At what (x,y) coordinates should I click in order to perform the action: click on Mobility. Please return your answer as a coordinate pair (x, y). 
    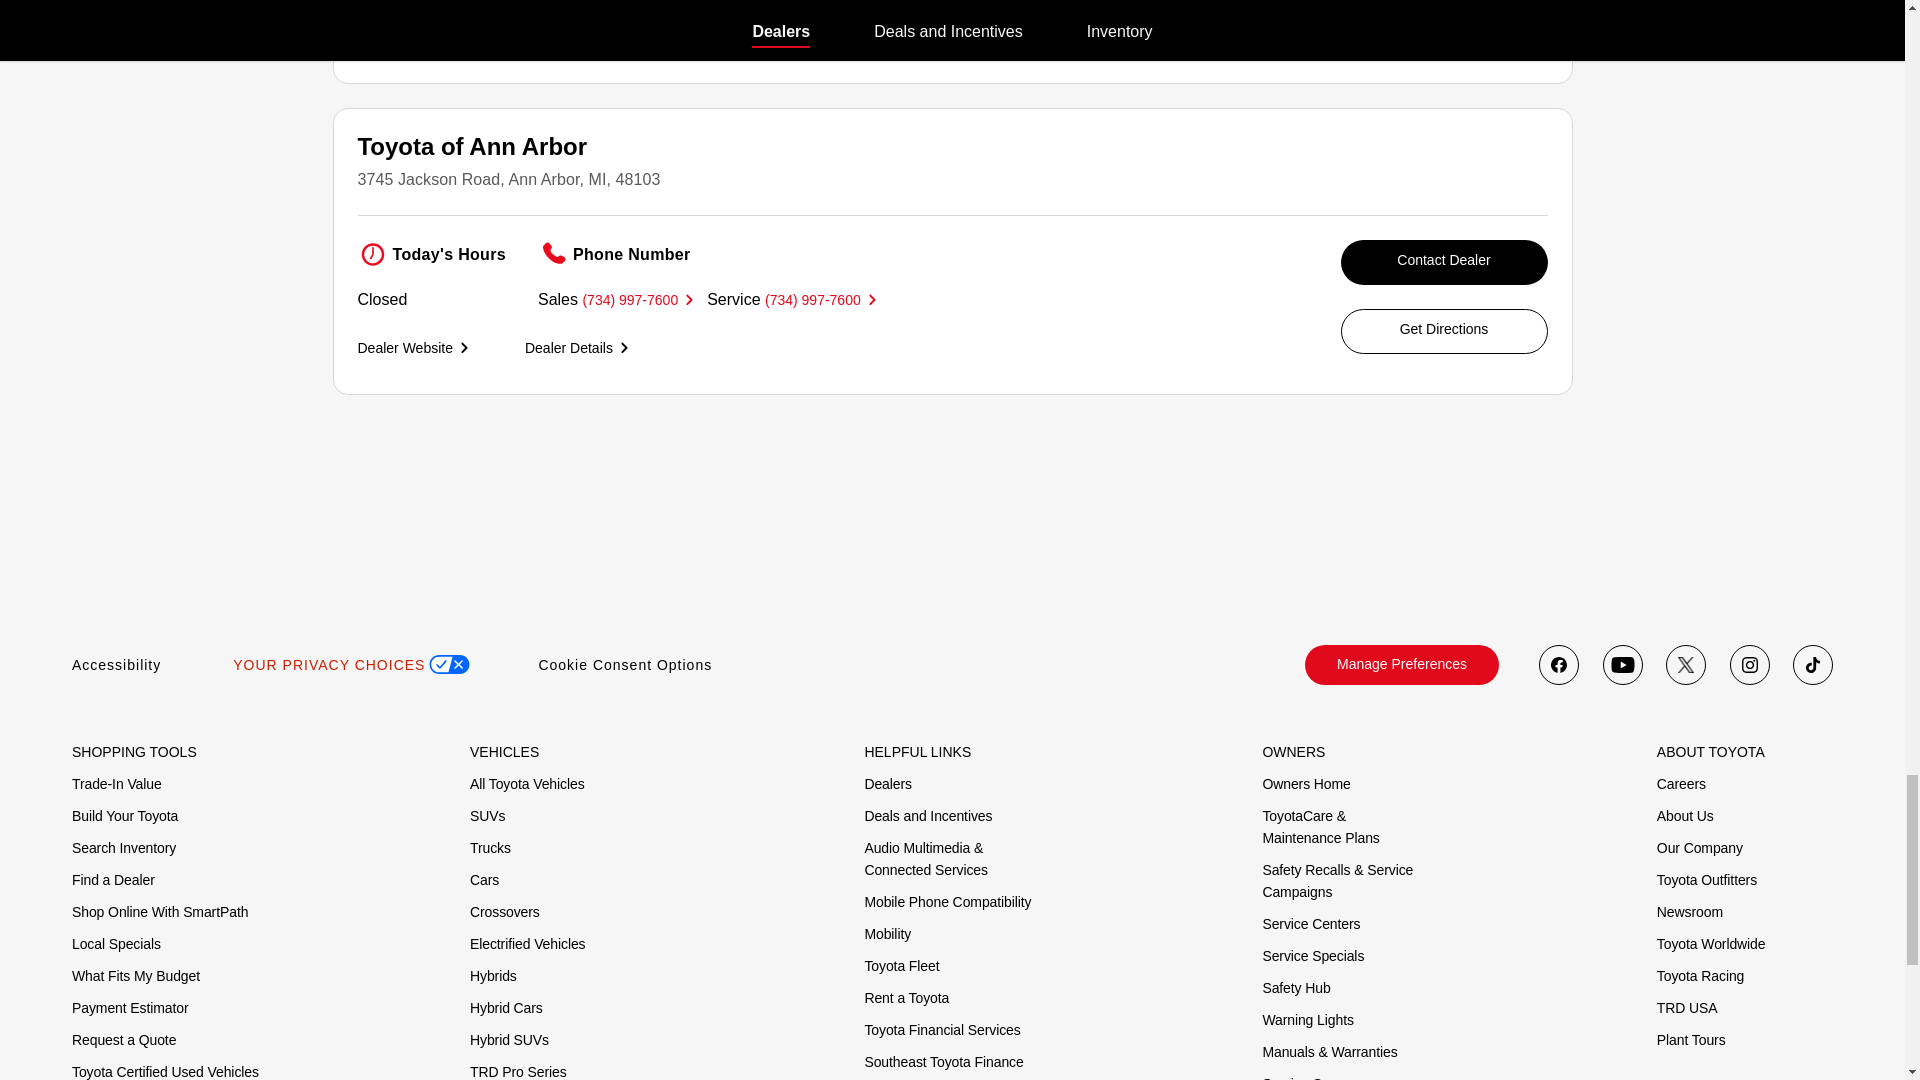
    Looking at the image, I should click on (887, 934).